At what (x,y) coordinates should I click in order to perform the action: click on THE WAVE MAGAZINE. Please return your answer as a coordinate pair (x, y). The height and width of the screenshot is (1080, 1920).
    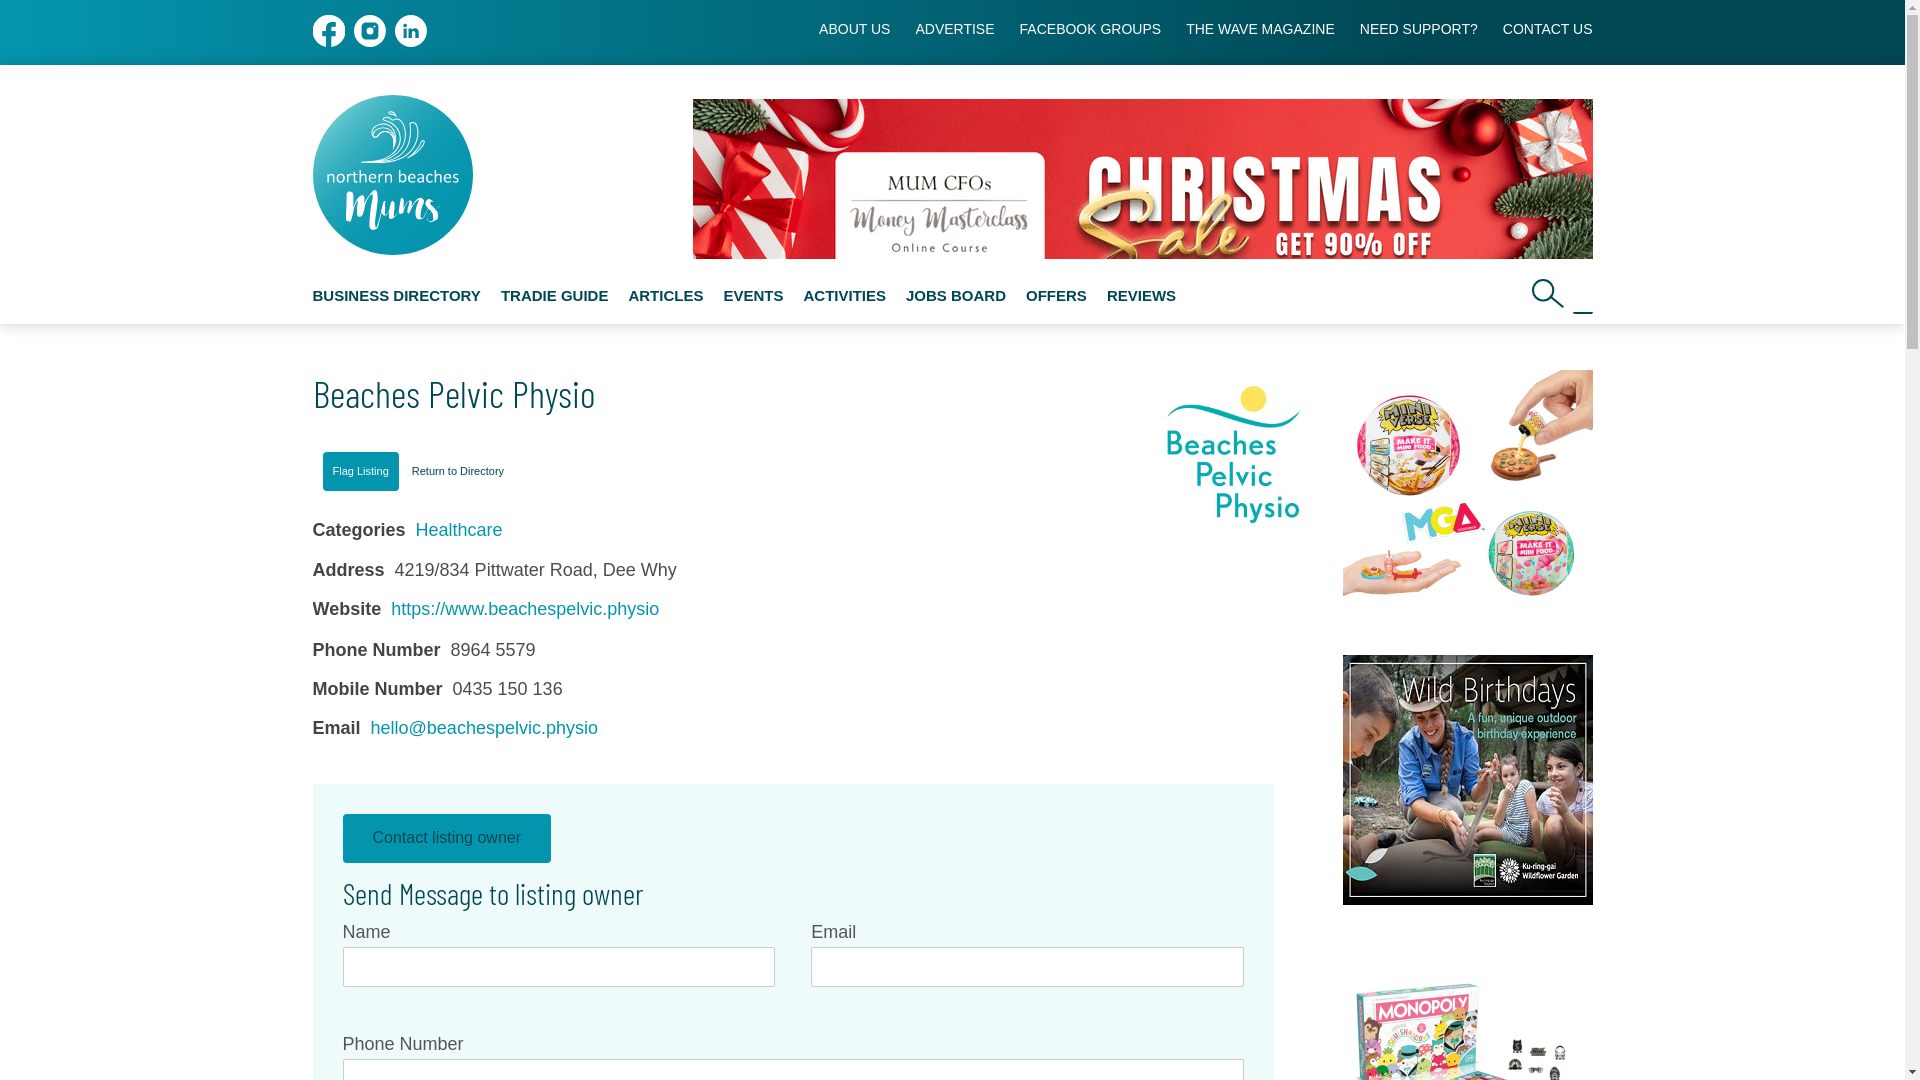
    Looking at the image, I should click on (1260, 29).